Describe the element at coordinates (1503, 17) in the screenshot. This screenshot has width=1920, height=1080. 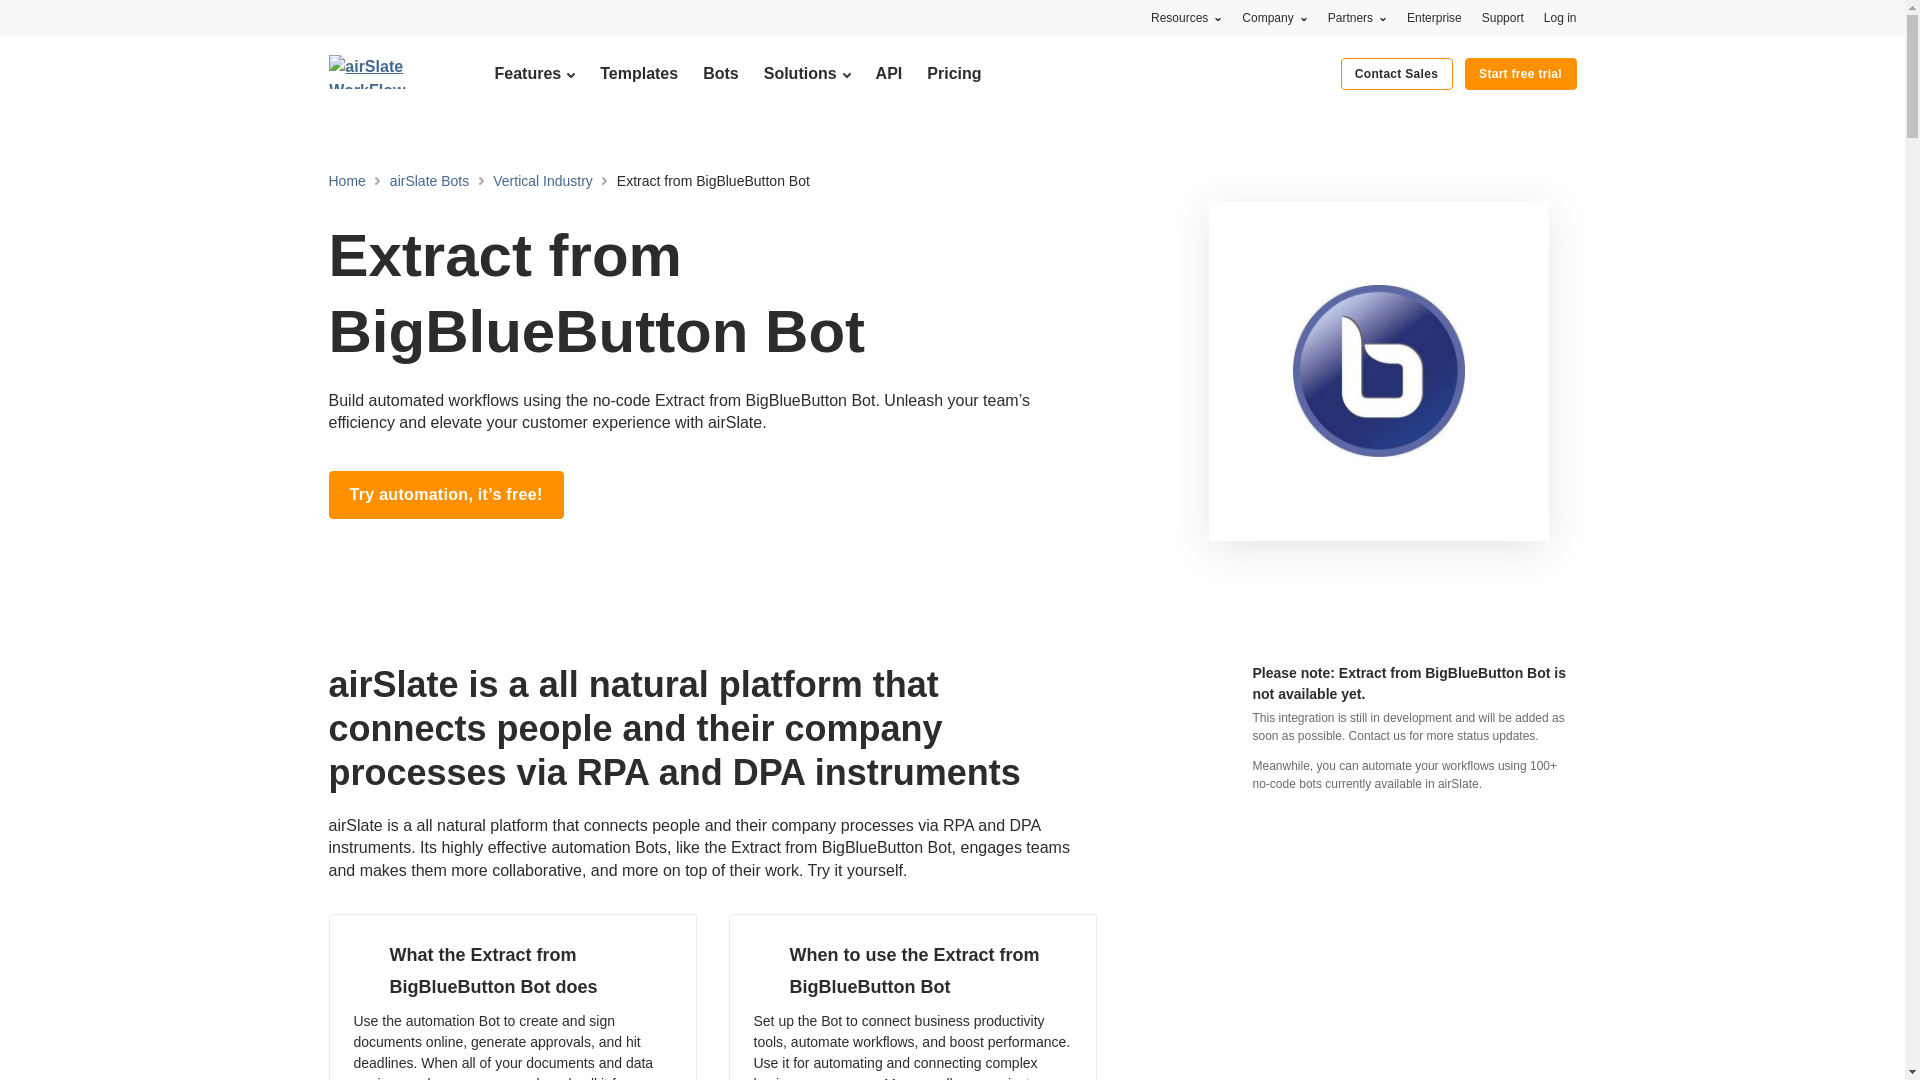
I see `Support` at that location.